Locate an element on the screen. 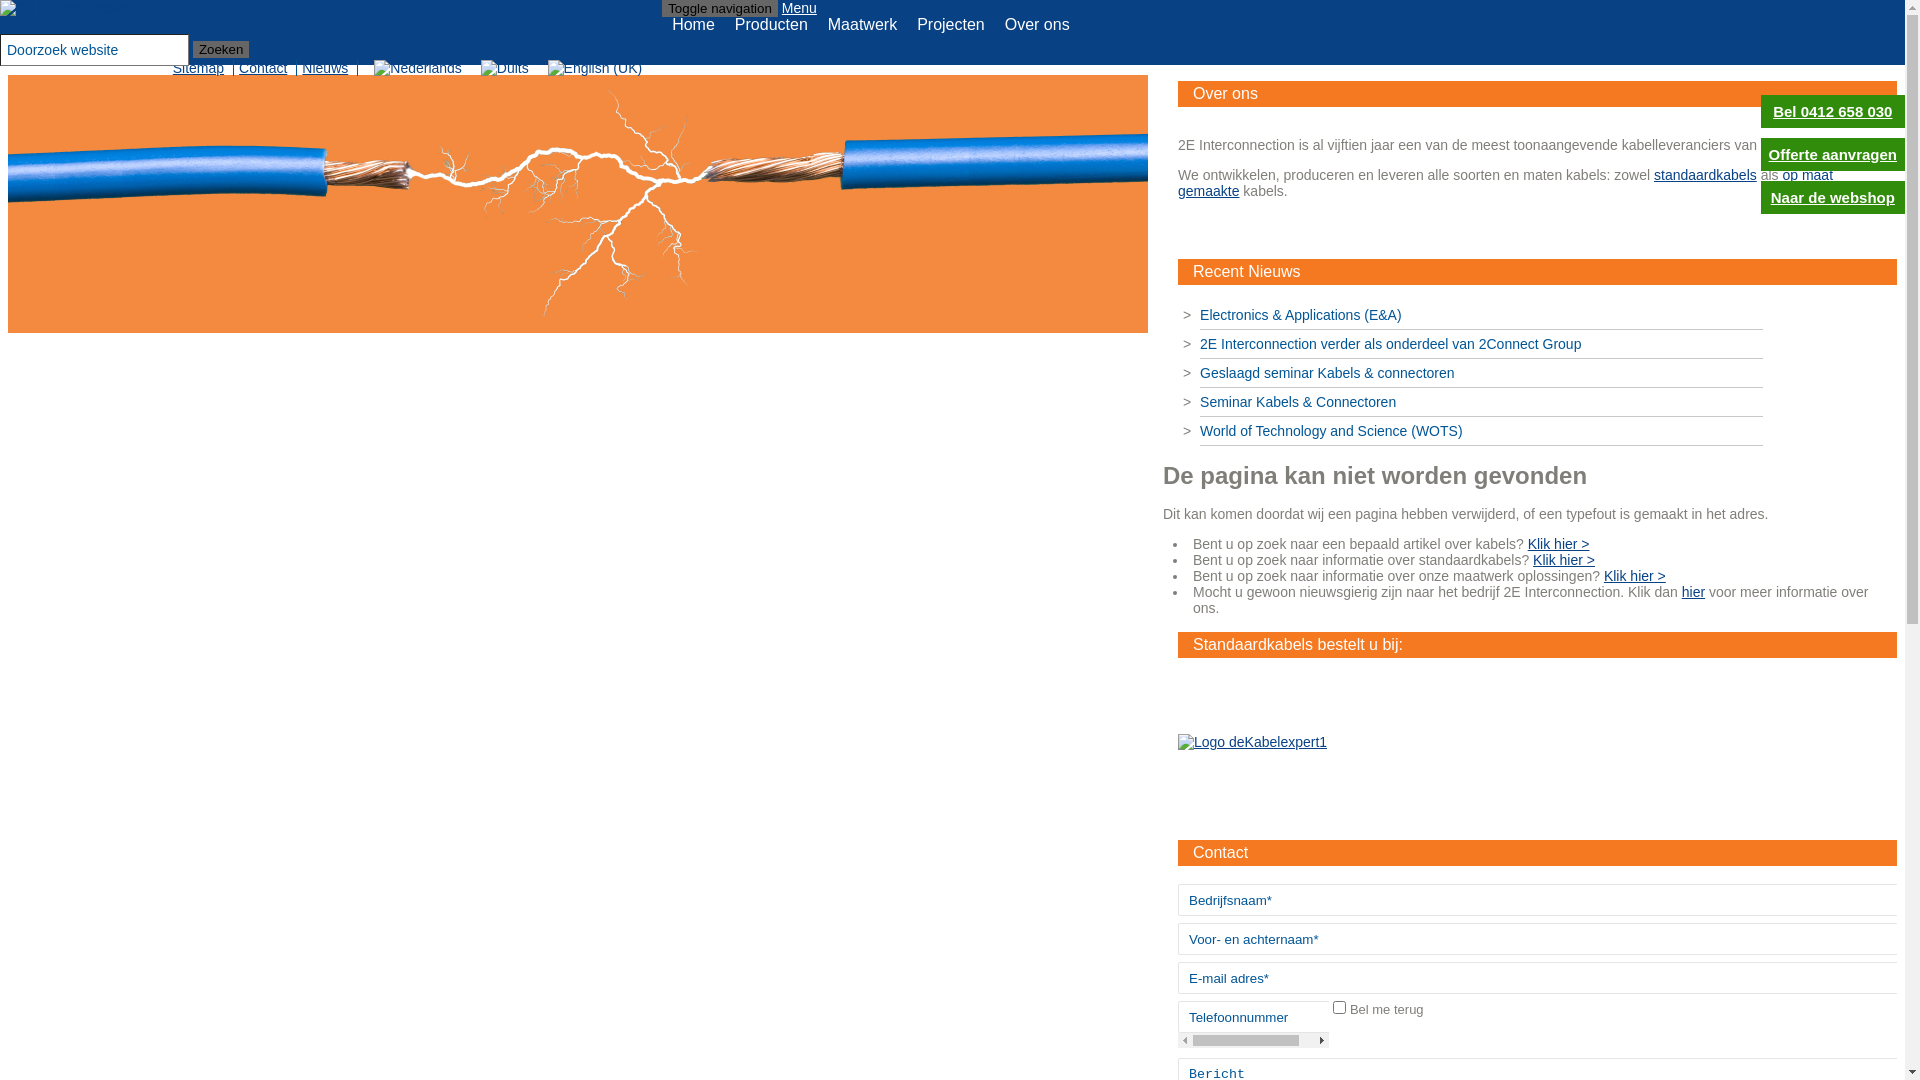 The height and width of the screenshot is (1080, 1920). Nieuws is located at coordinates (330, 68).